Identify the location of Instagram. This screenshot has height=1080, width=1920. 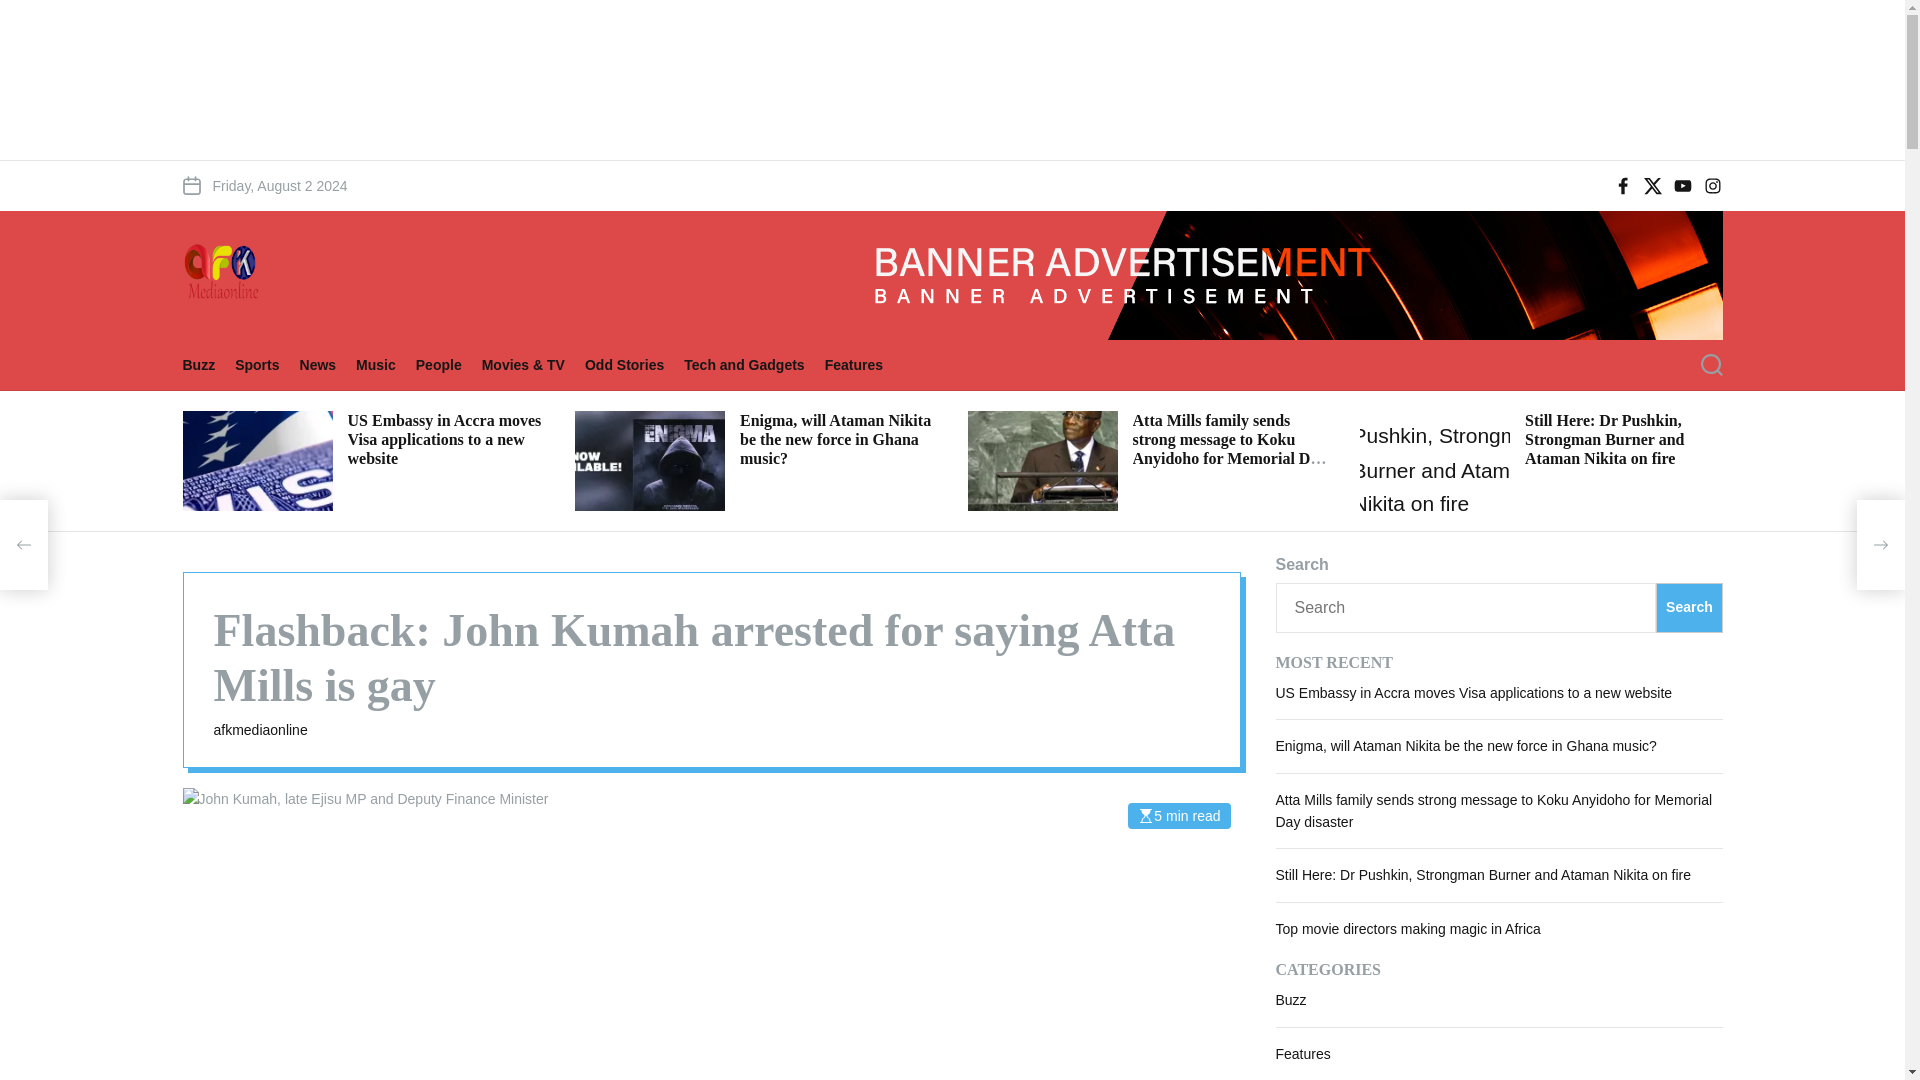
(1712, 186).